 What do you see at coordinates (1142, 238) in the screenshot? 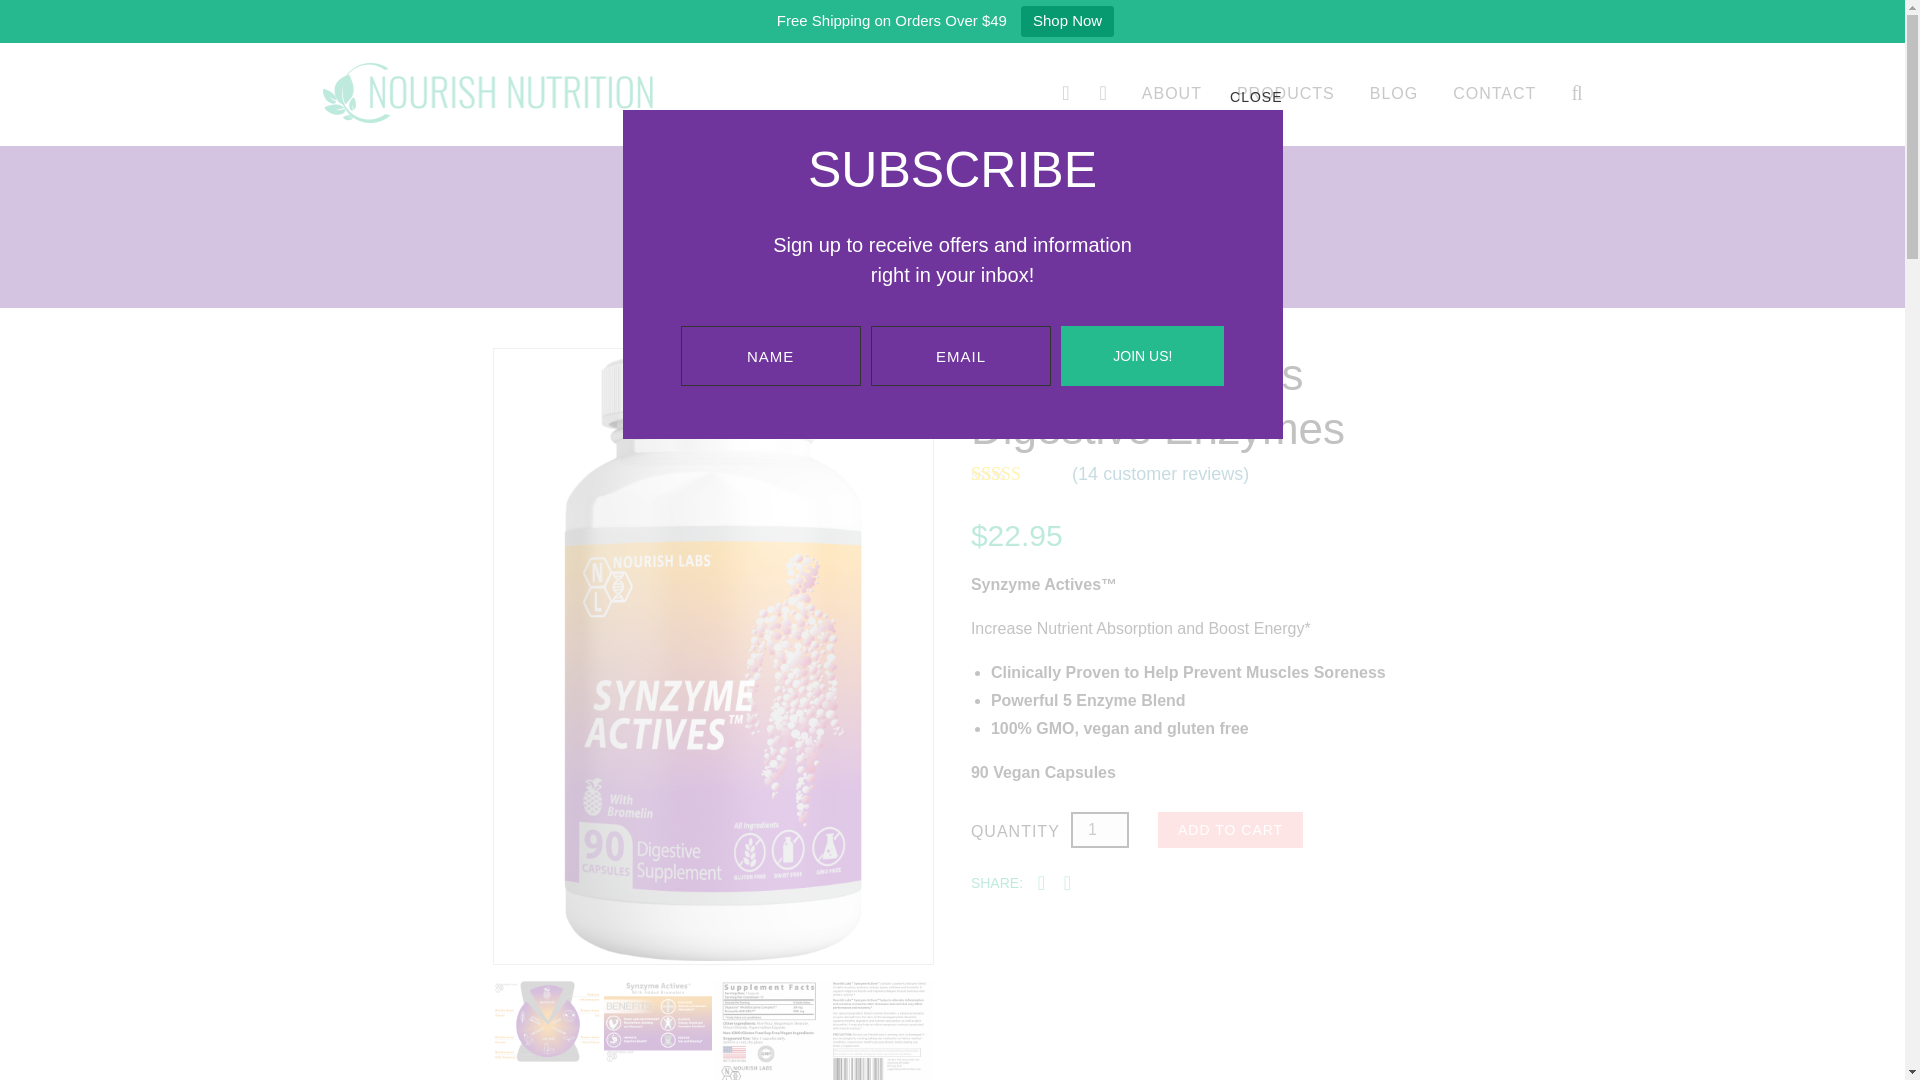
I see `JOIN US!` at bounding box center [1142, 238].